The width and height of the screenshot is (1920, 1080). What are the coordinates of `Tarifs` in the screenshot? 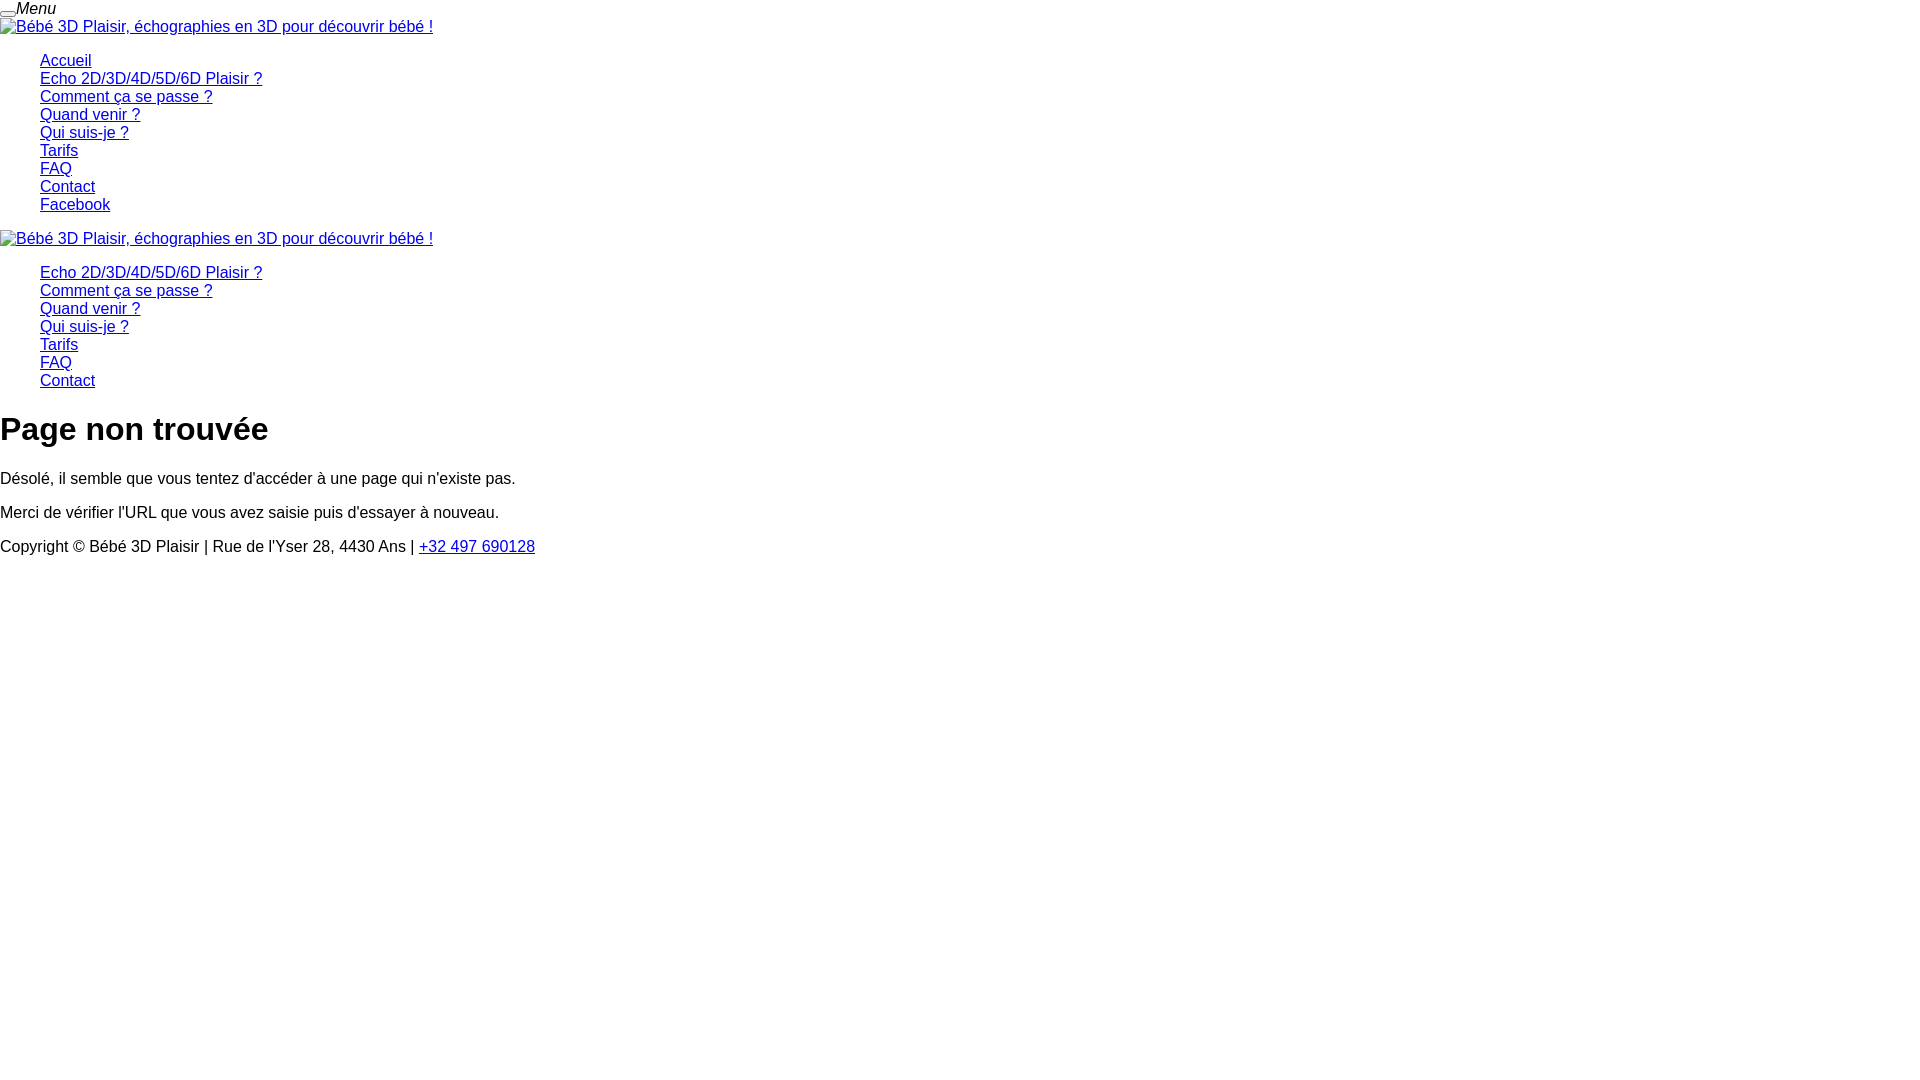 It's located at (59, 344).